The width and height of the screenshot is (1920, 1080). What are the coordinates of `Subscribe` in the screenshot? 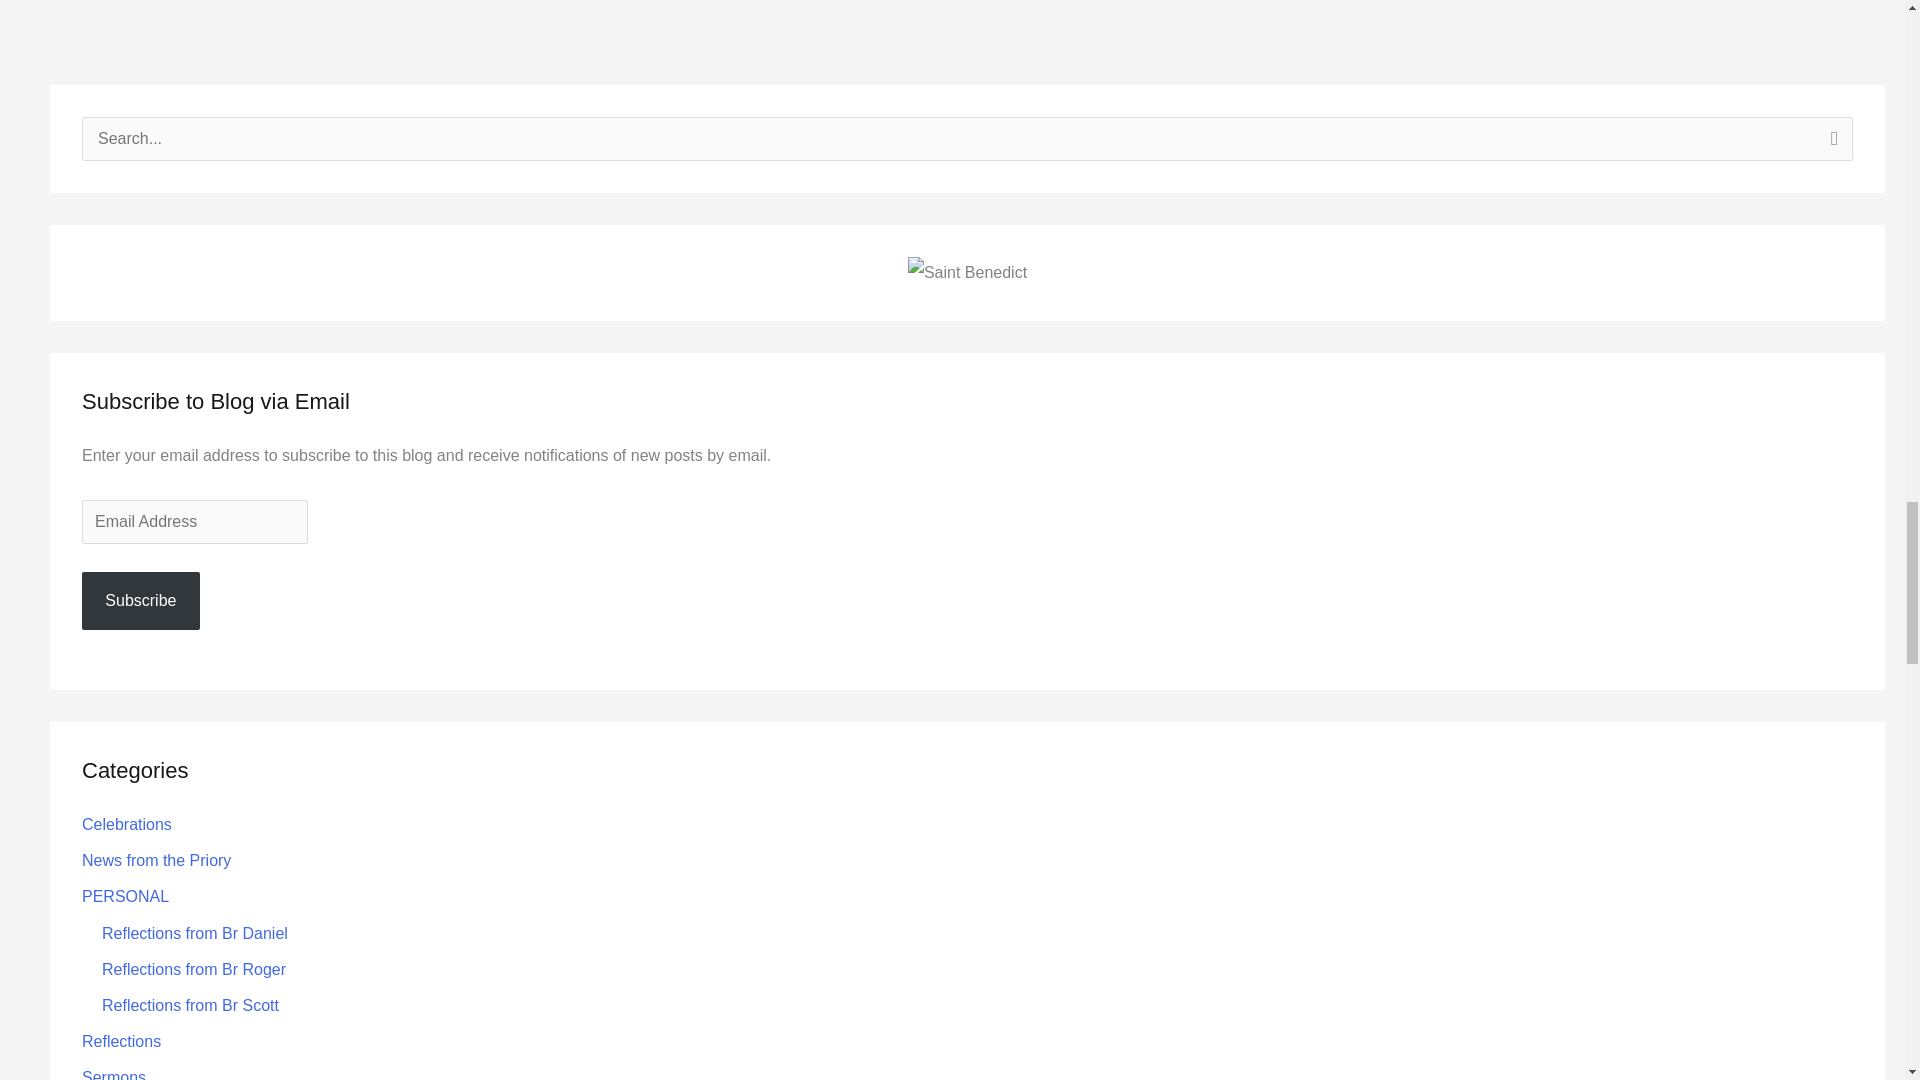 It's located at (140, 600).